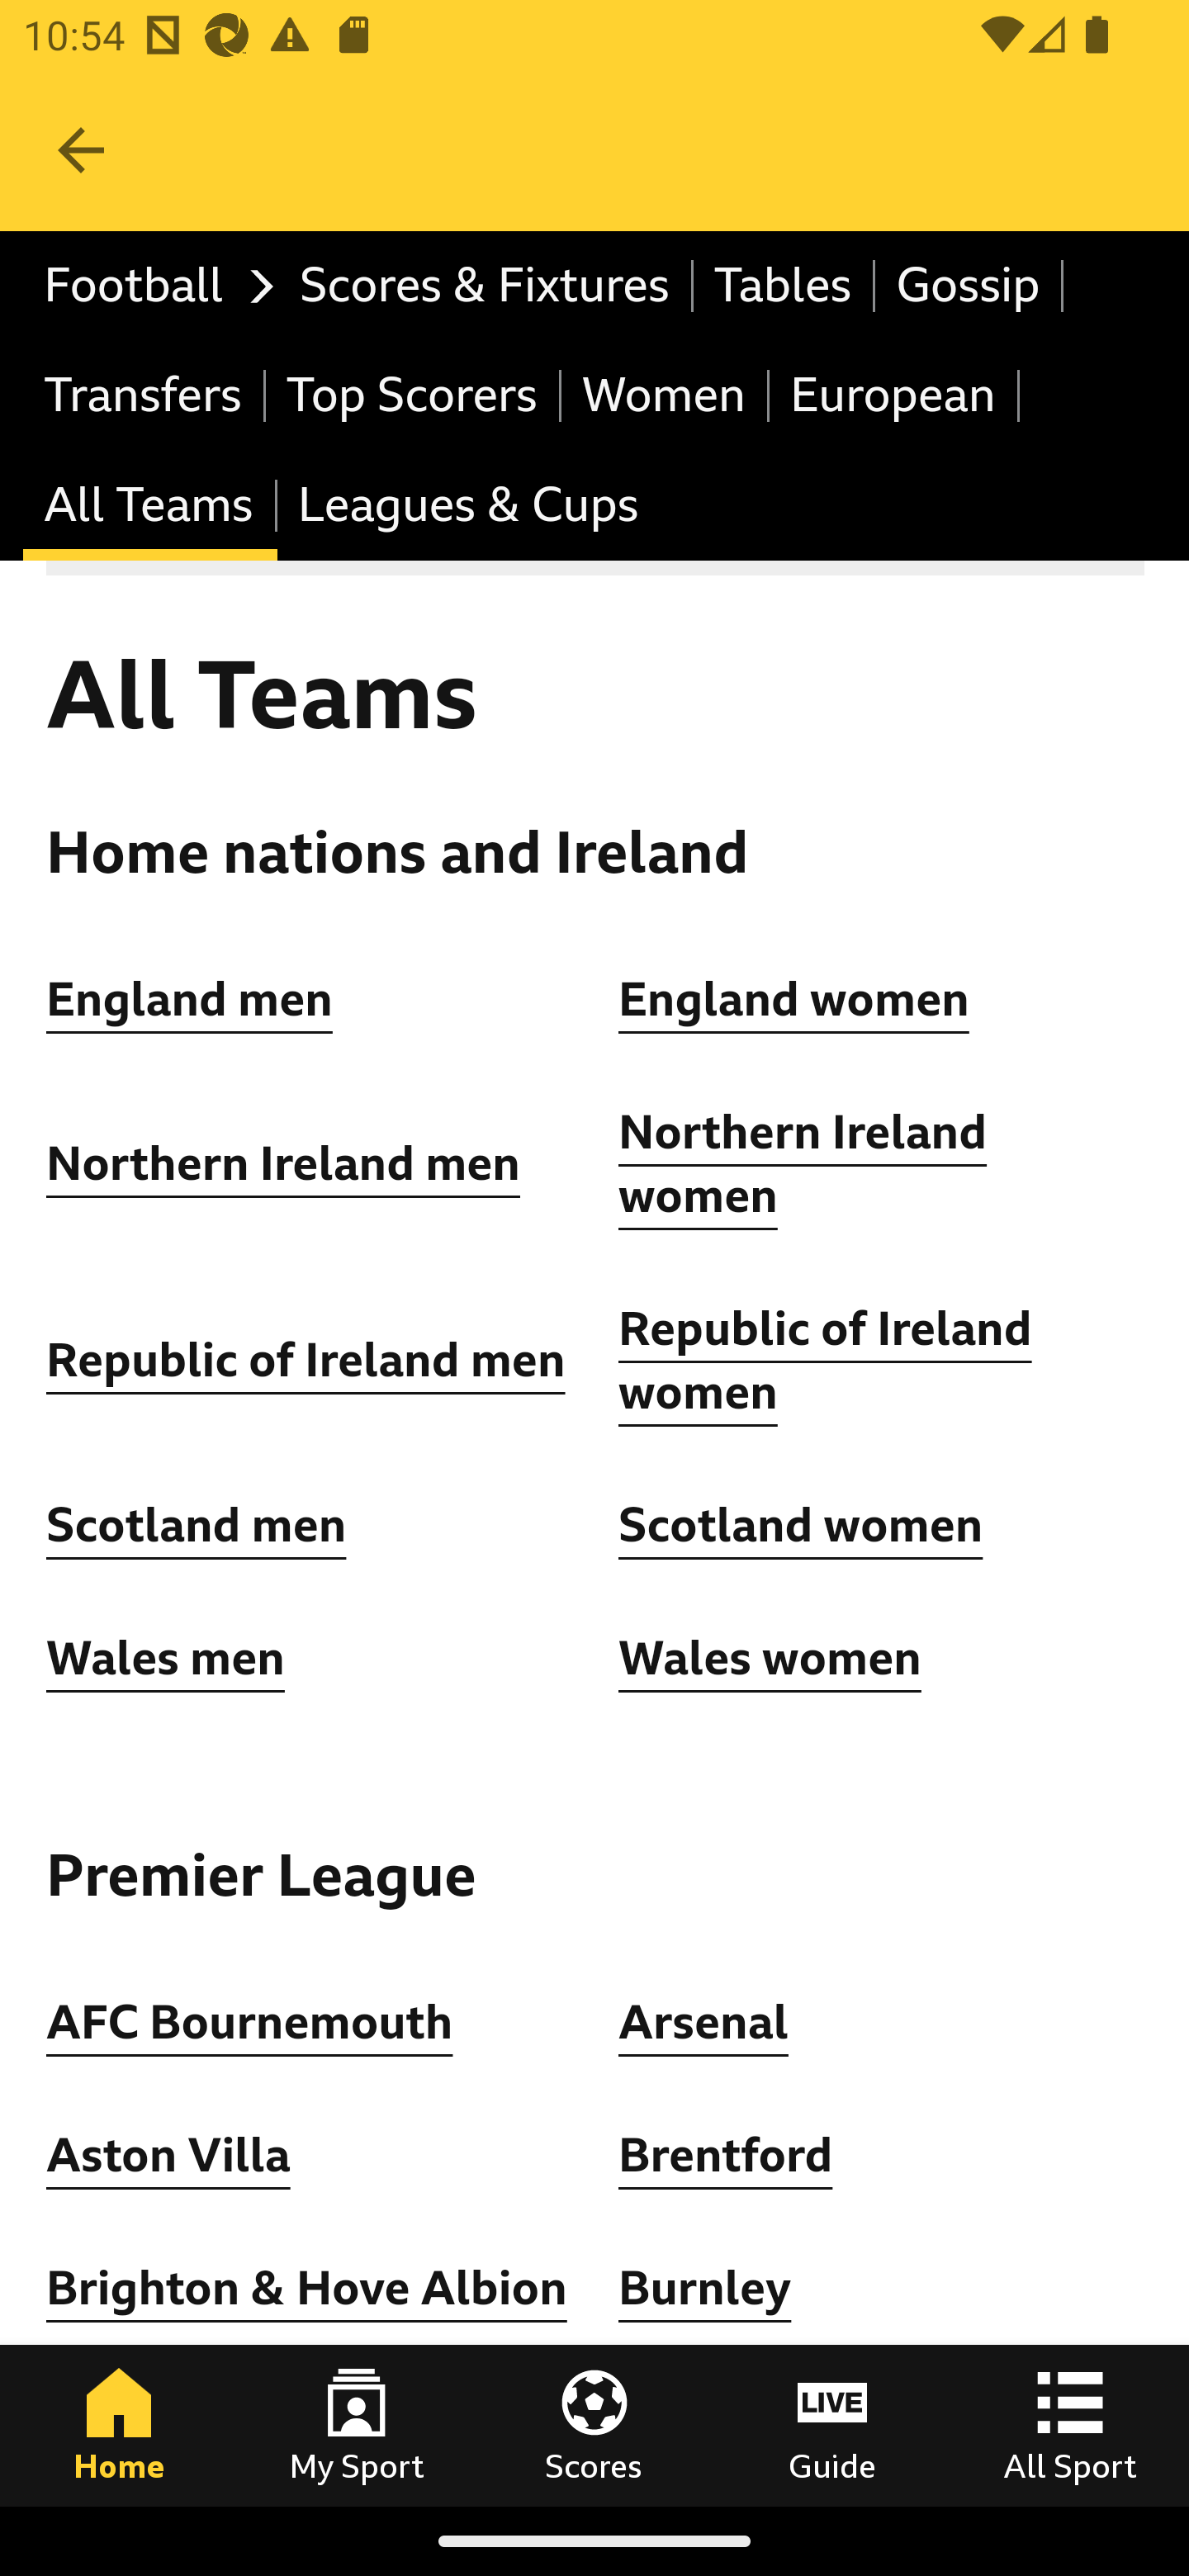  I want to click on All Teams, so click(150, 507).